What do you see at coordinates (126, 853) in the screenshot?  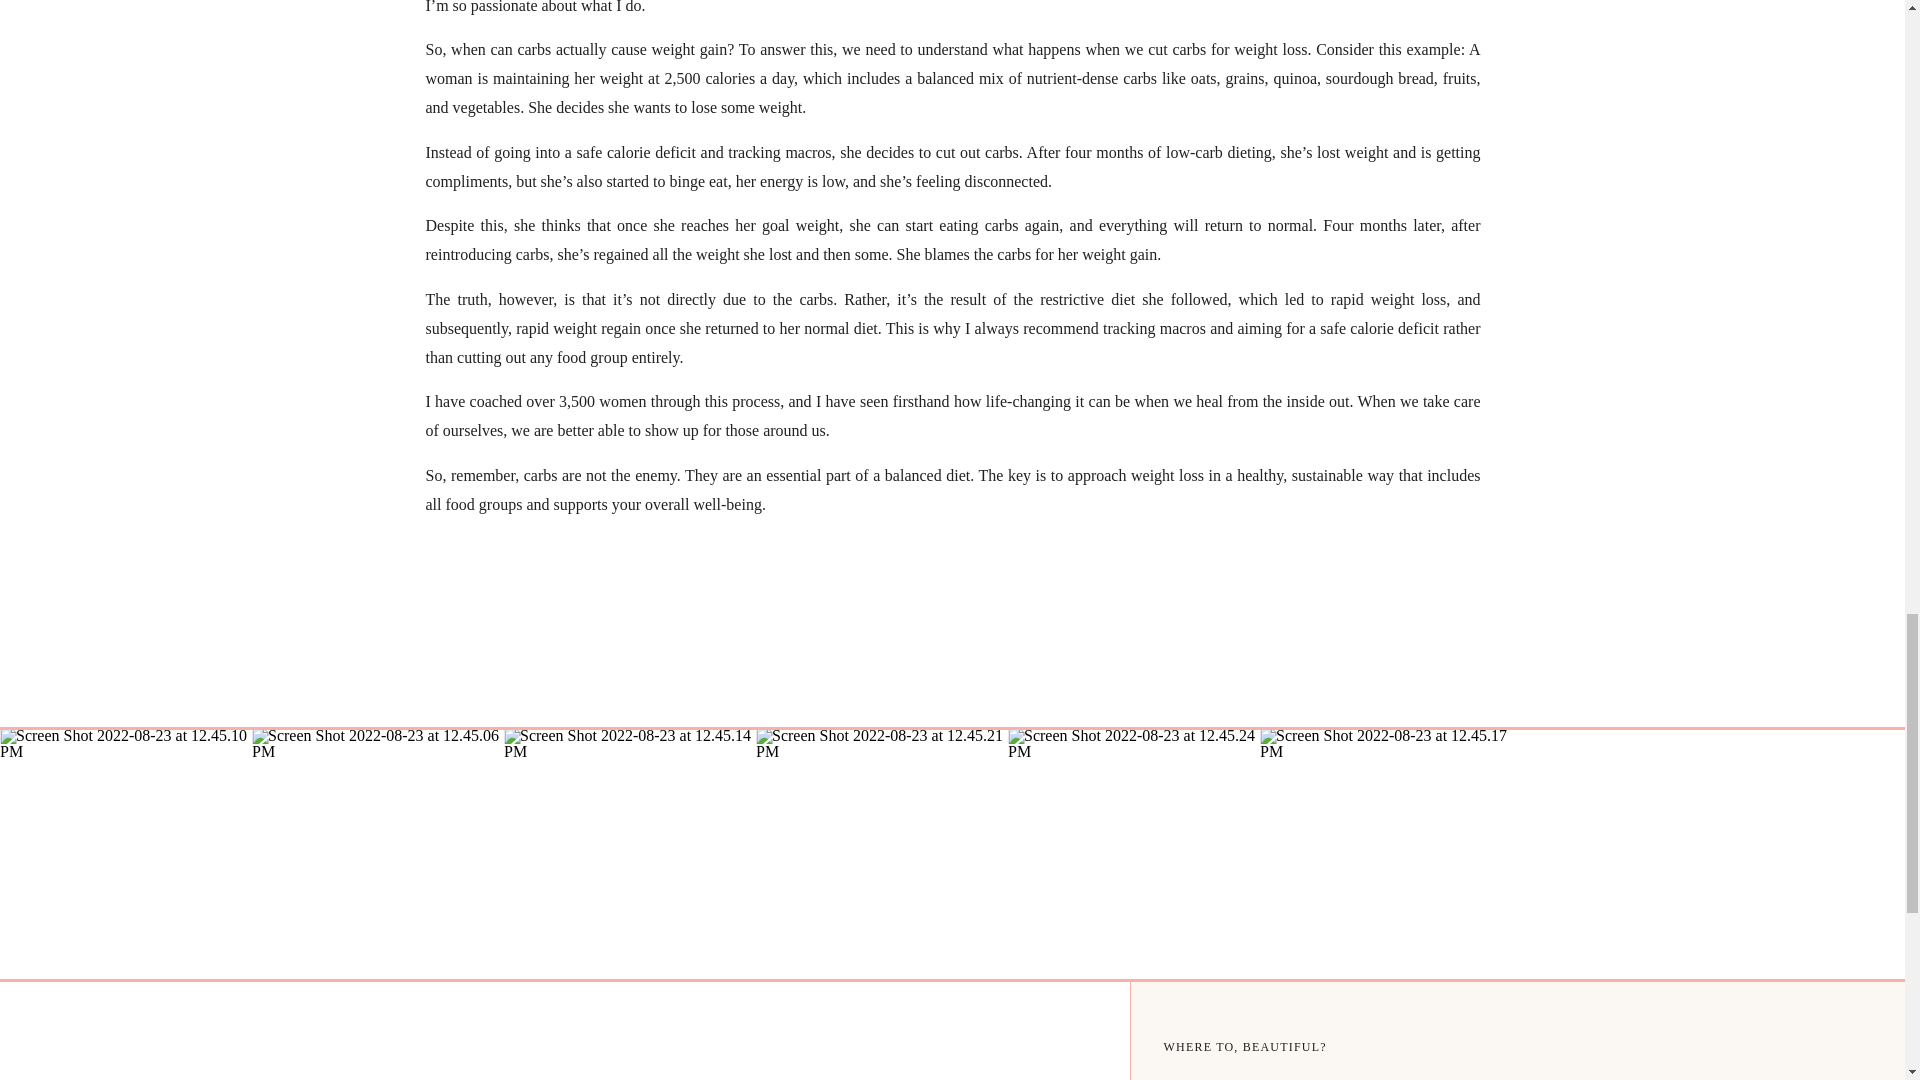 I see `Screen Shot 2022-08-23 at 12.45.10 PM` at bounding box center [126, 853].